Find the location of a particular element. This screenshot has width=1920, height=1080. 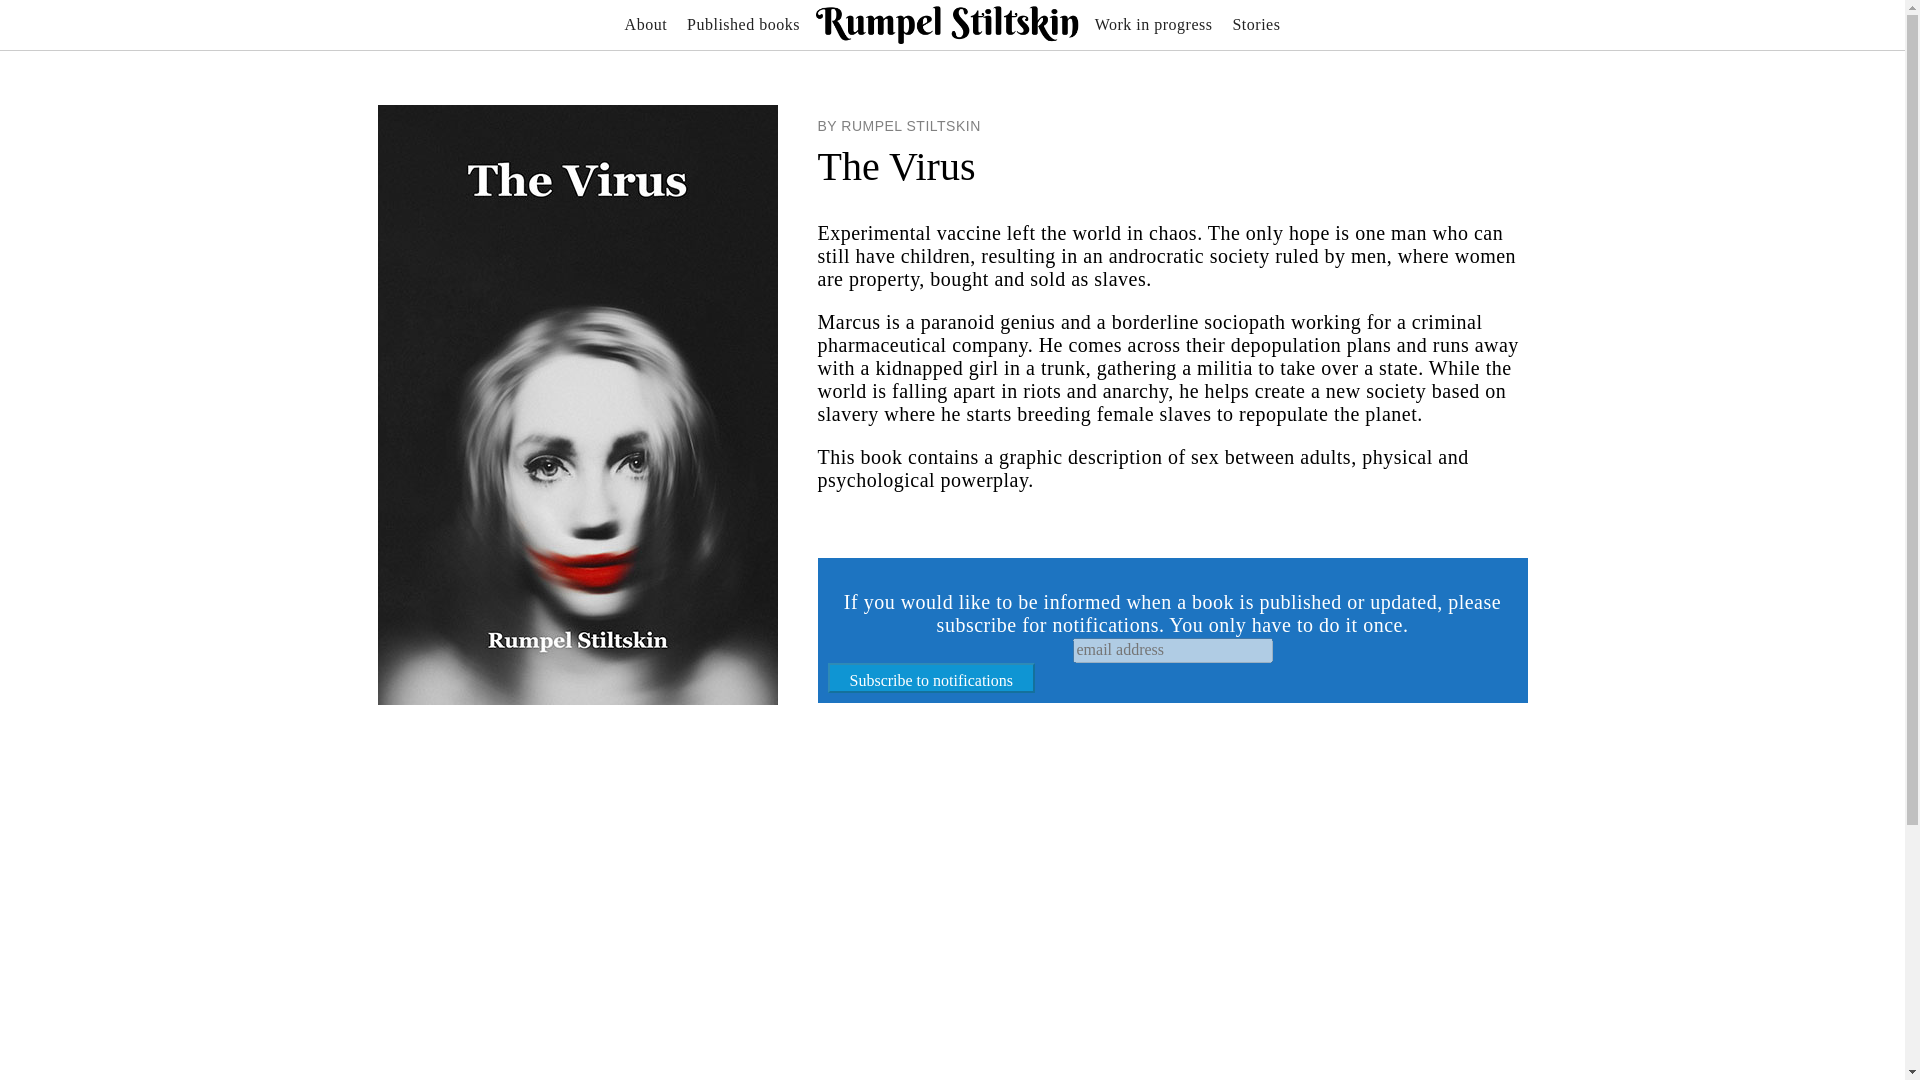

About is located at coordinates (646, 24).